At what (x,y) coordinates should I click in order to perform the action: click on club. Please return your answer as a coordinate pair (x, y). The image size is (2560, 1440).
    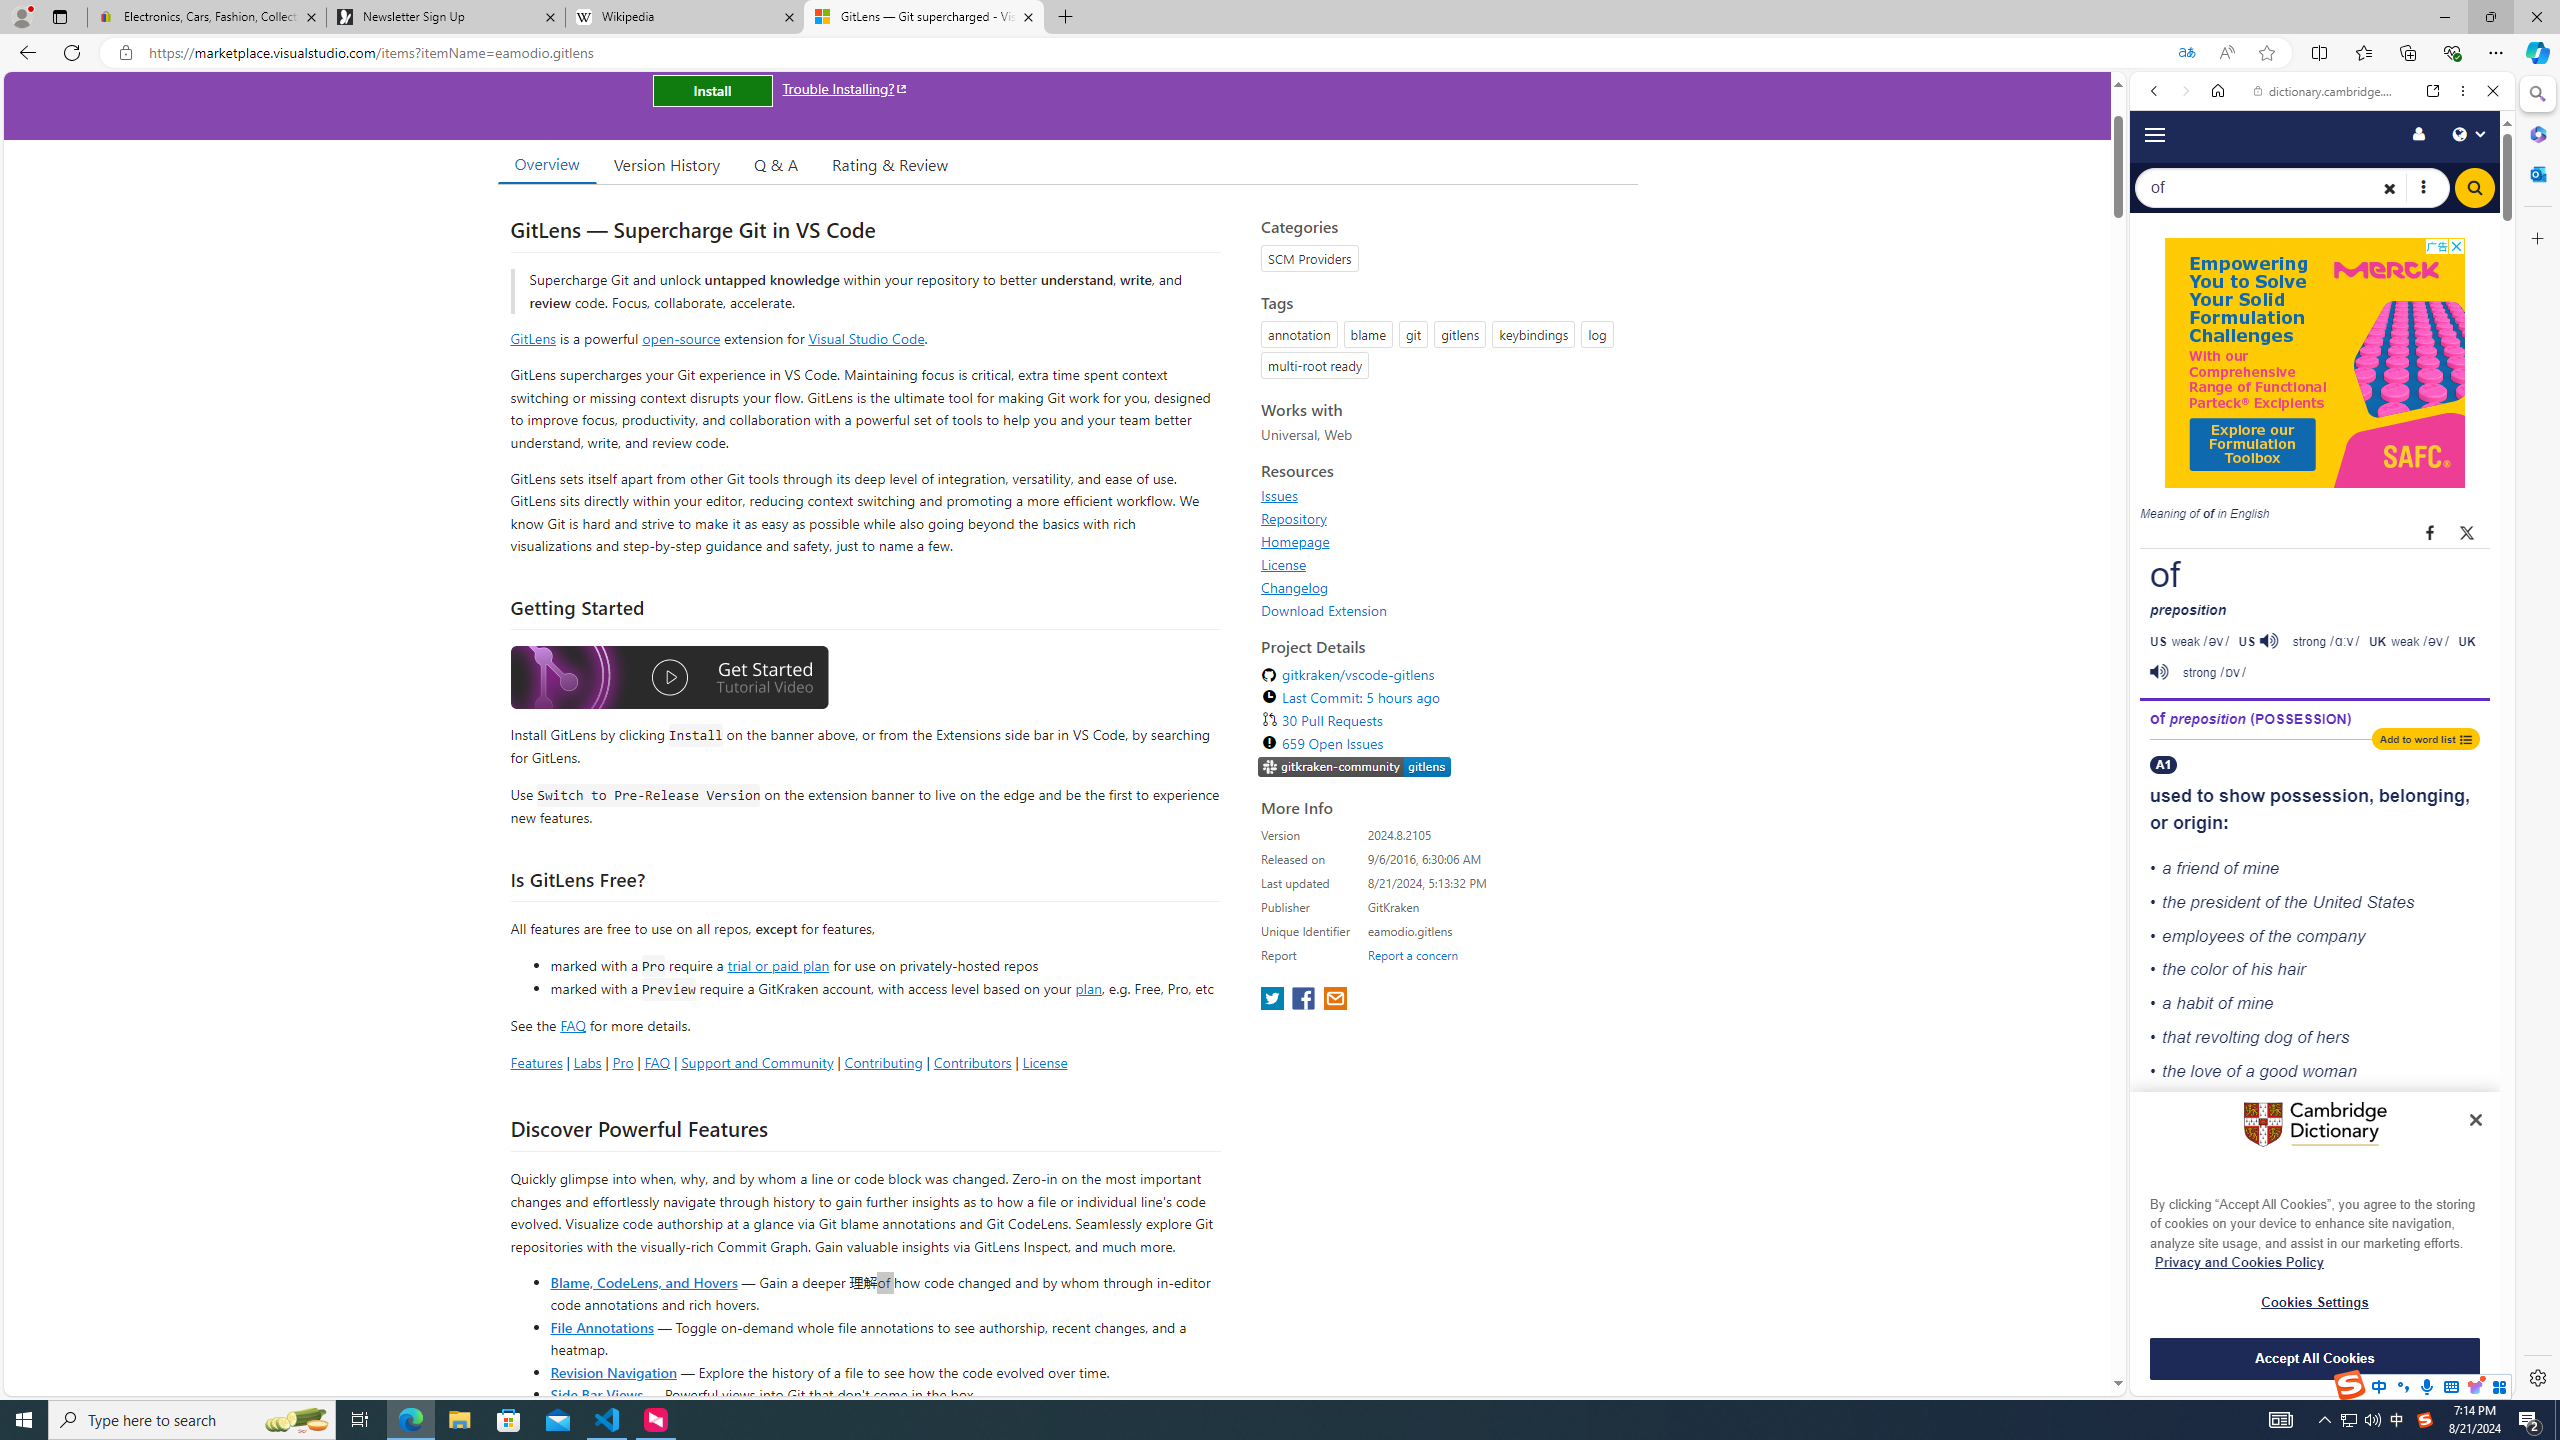
    Looking at the image, I should click on (2376, 1234).